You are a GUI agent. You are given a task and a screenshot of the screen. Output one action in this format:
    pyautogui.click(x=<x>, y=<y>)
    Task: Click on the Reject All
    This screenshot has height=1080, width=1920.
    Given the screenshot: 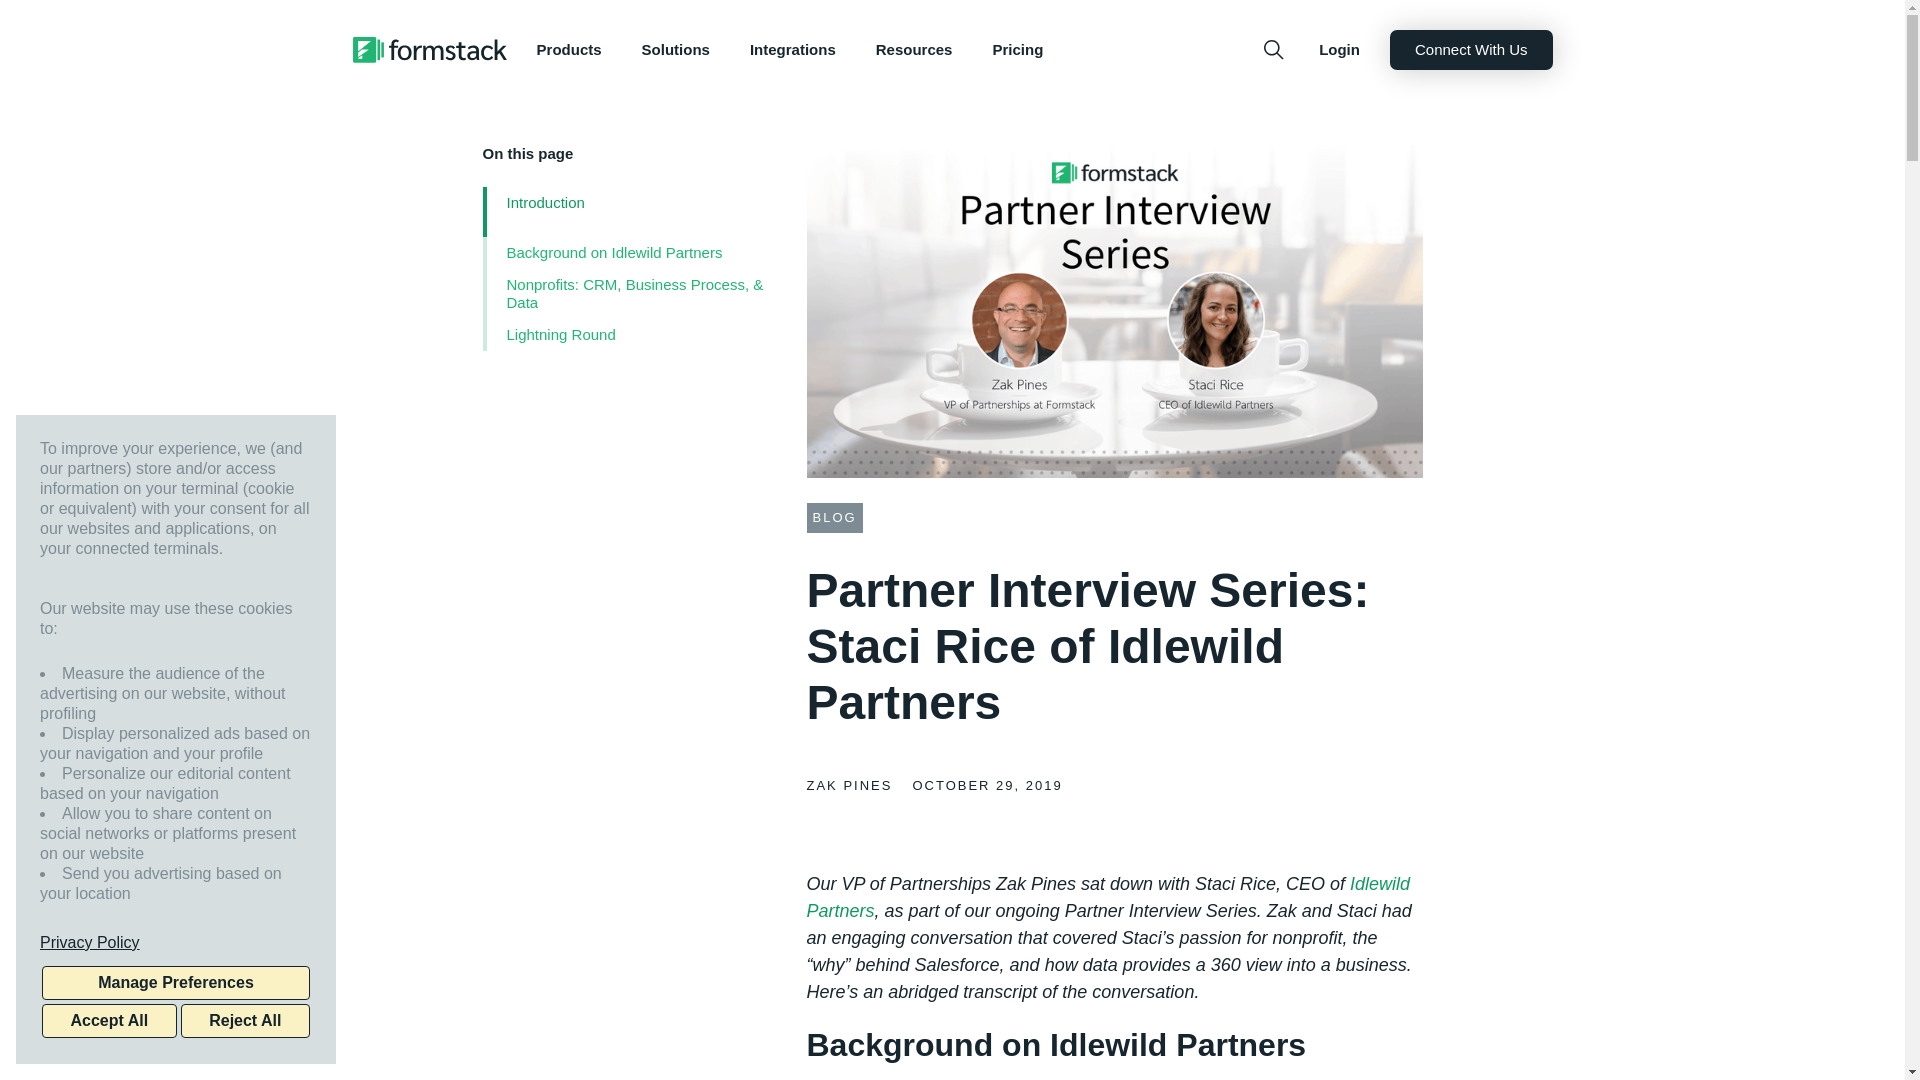 What is the action you would take?
    pyautogui.click(x=244, y=1020)
    